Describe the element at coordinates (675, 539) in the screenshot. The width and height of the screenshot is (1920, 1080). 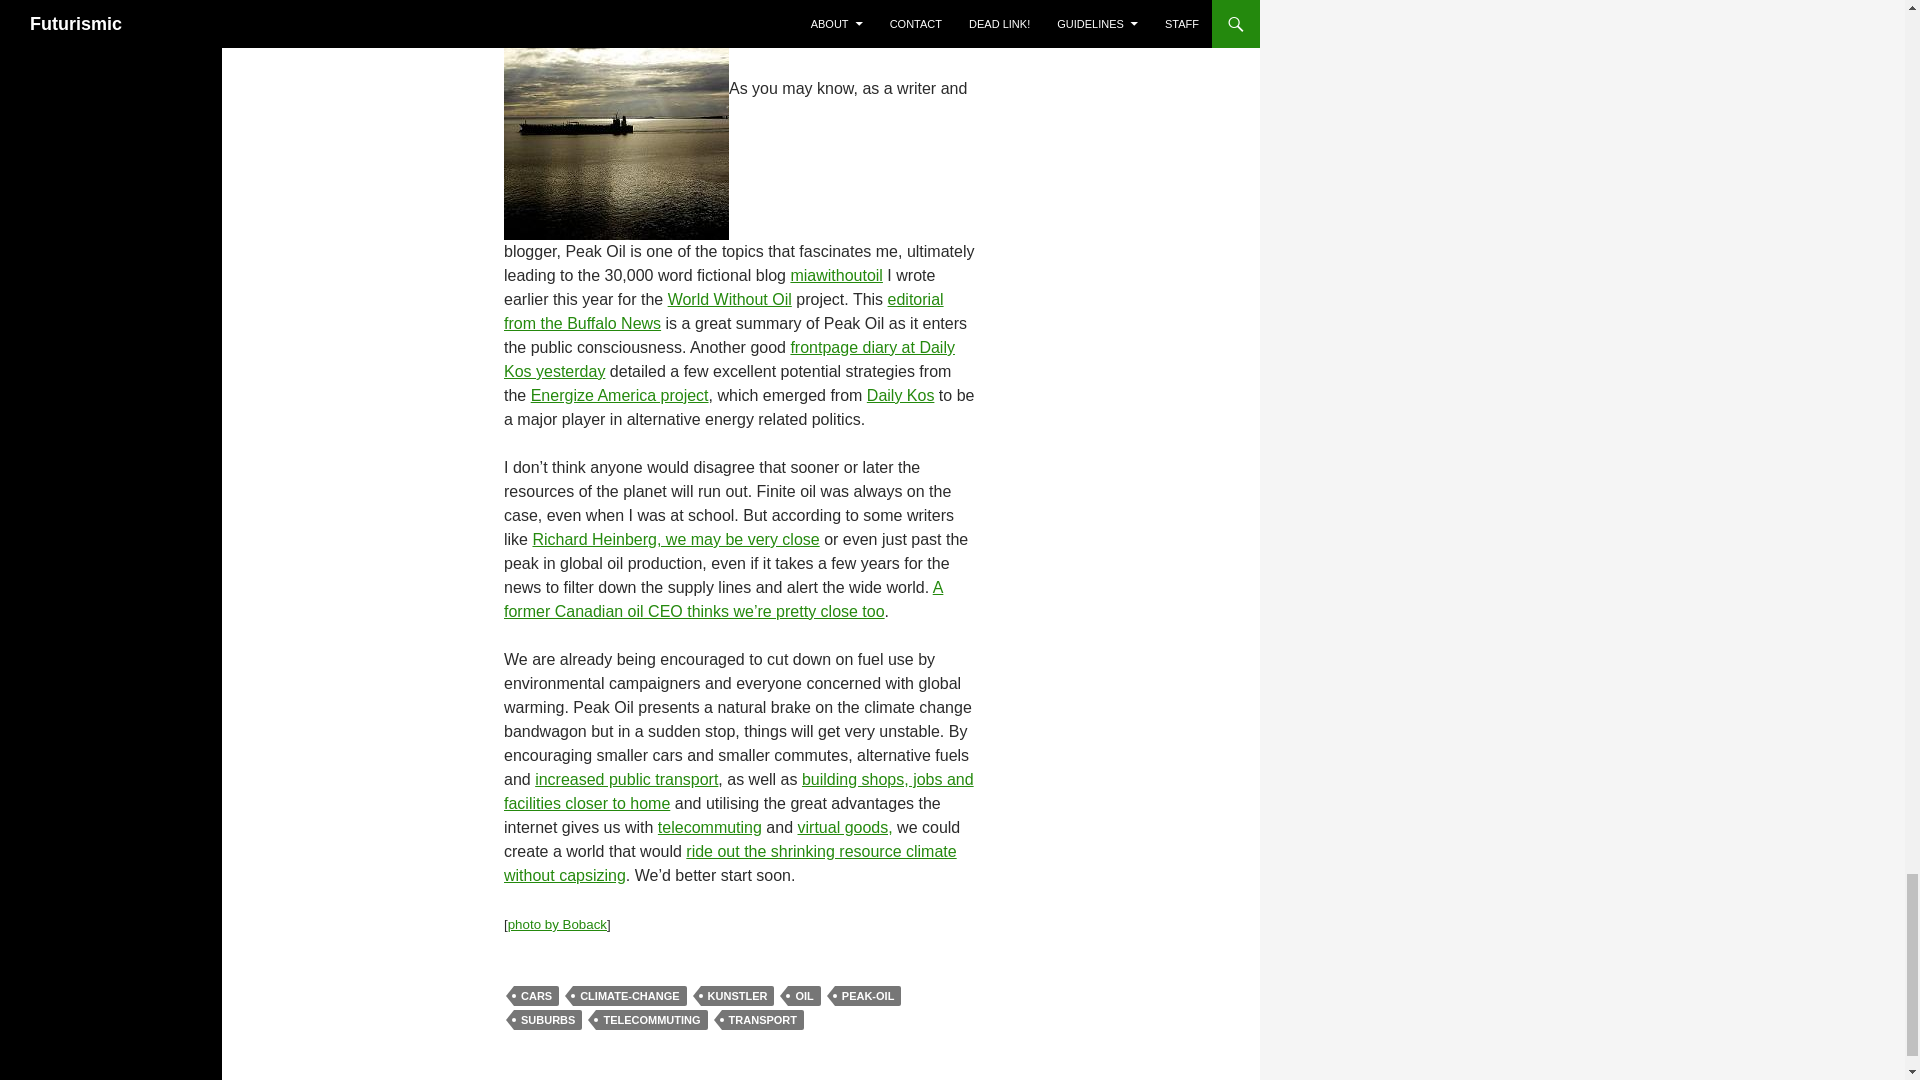
I see `Peak Everything: an introduction` at that location.